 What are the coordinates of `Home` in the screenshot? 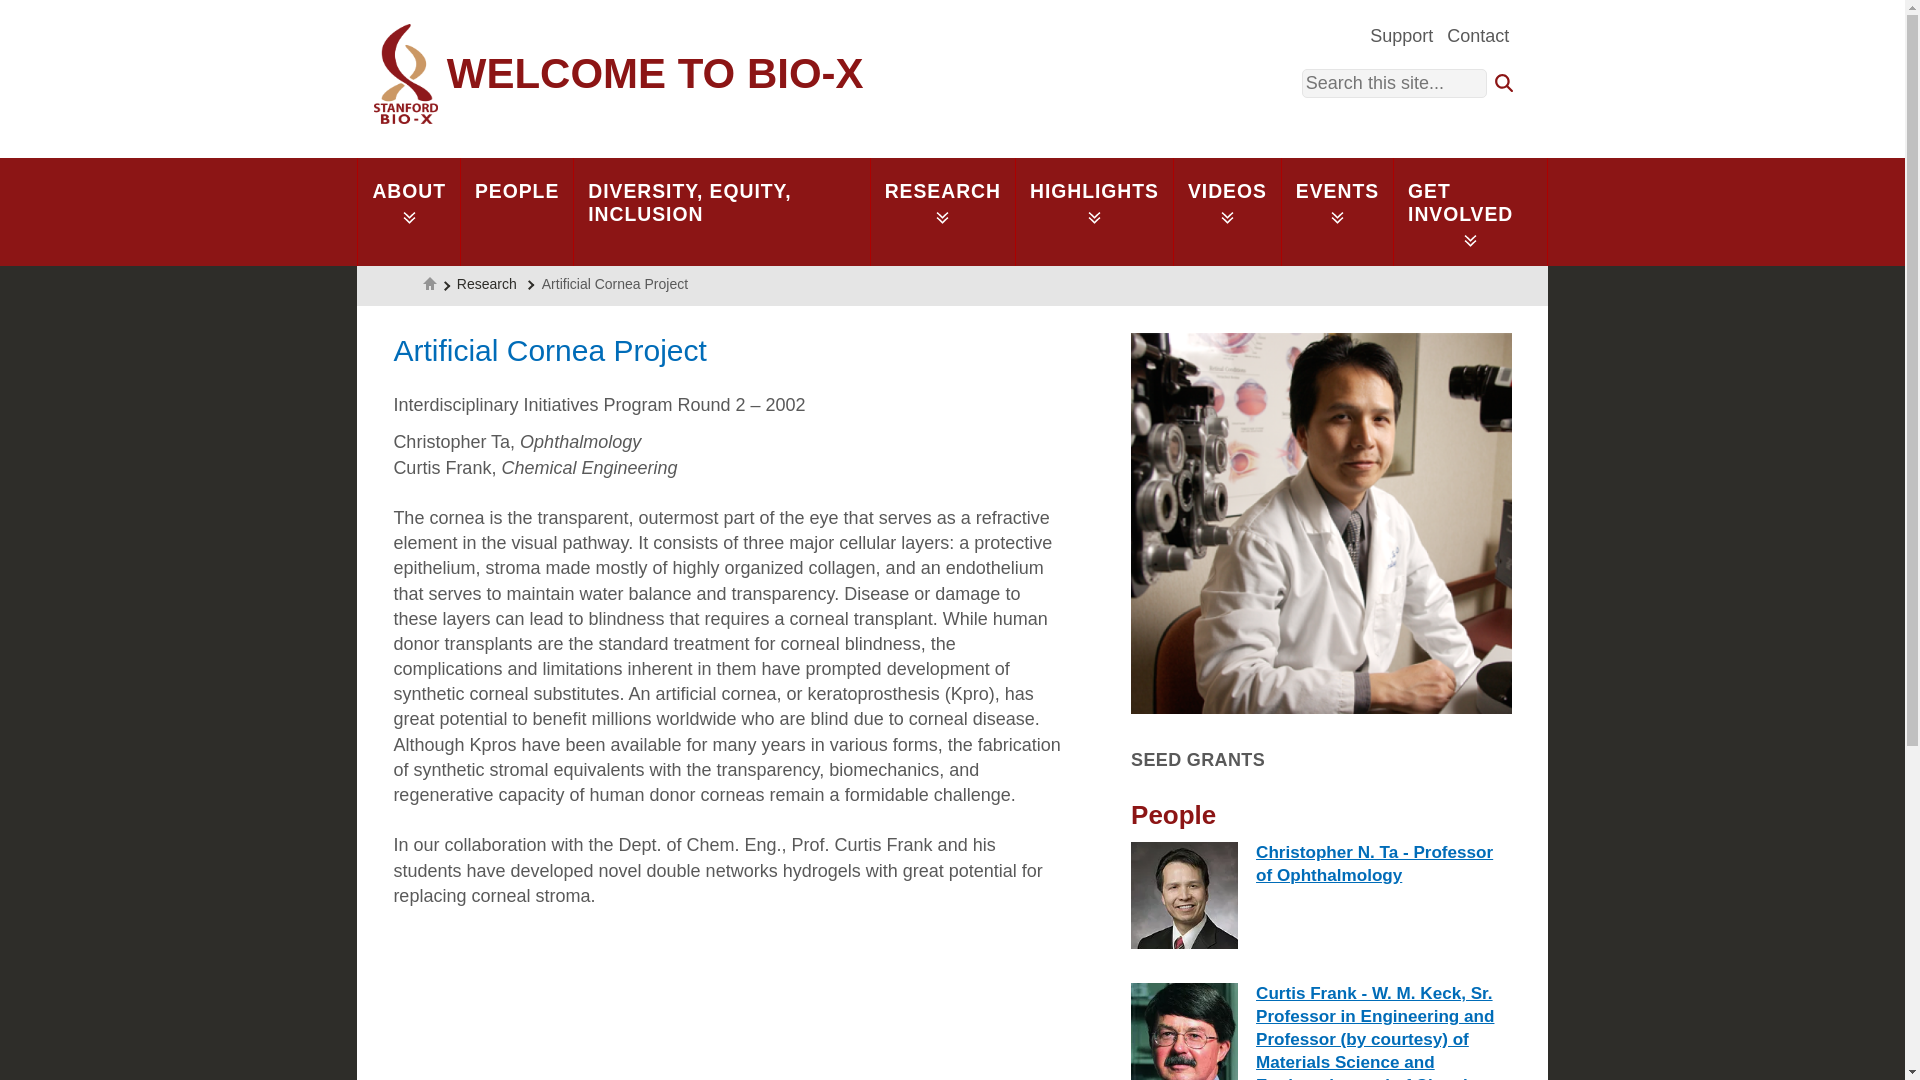 It's located at (618, 74).